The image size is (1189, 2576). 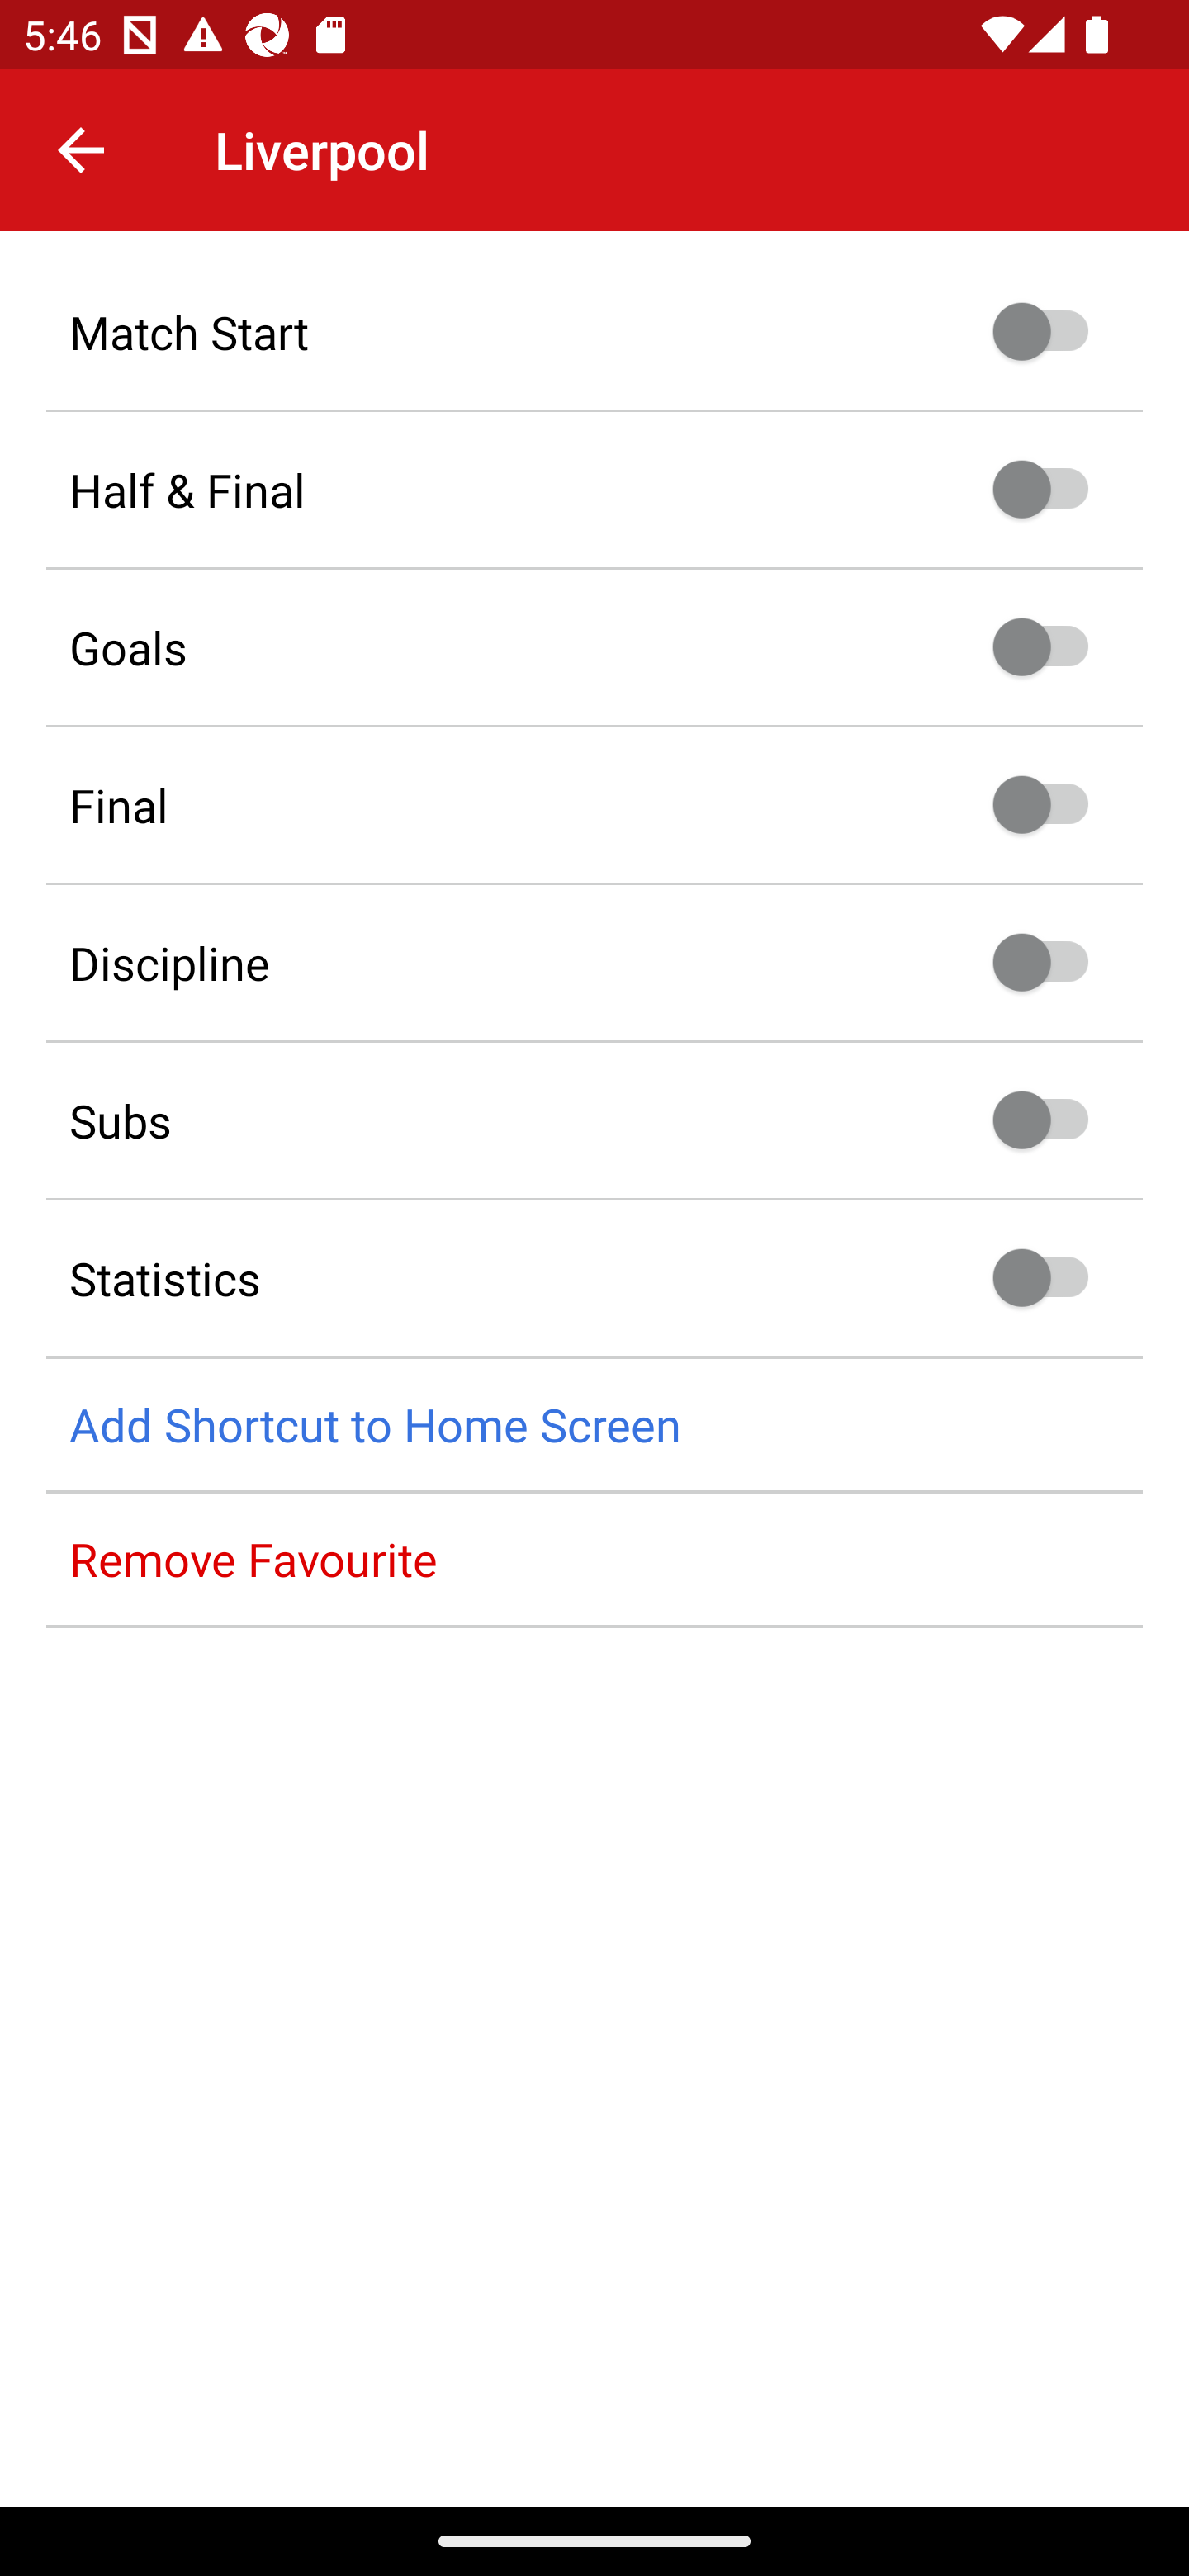 I want to click on Remove Favourite, so click(x=594, y=1559).